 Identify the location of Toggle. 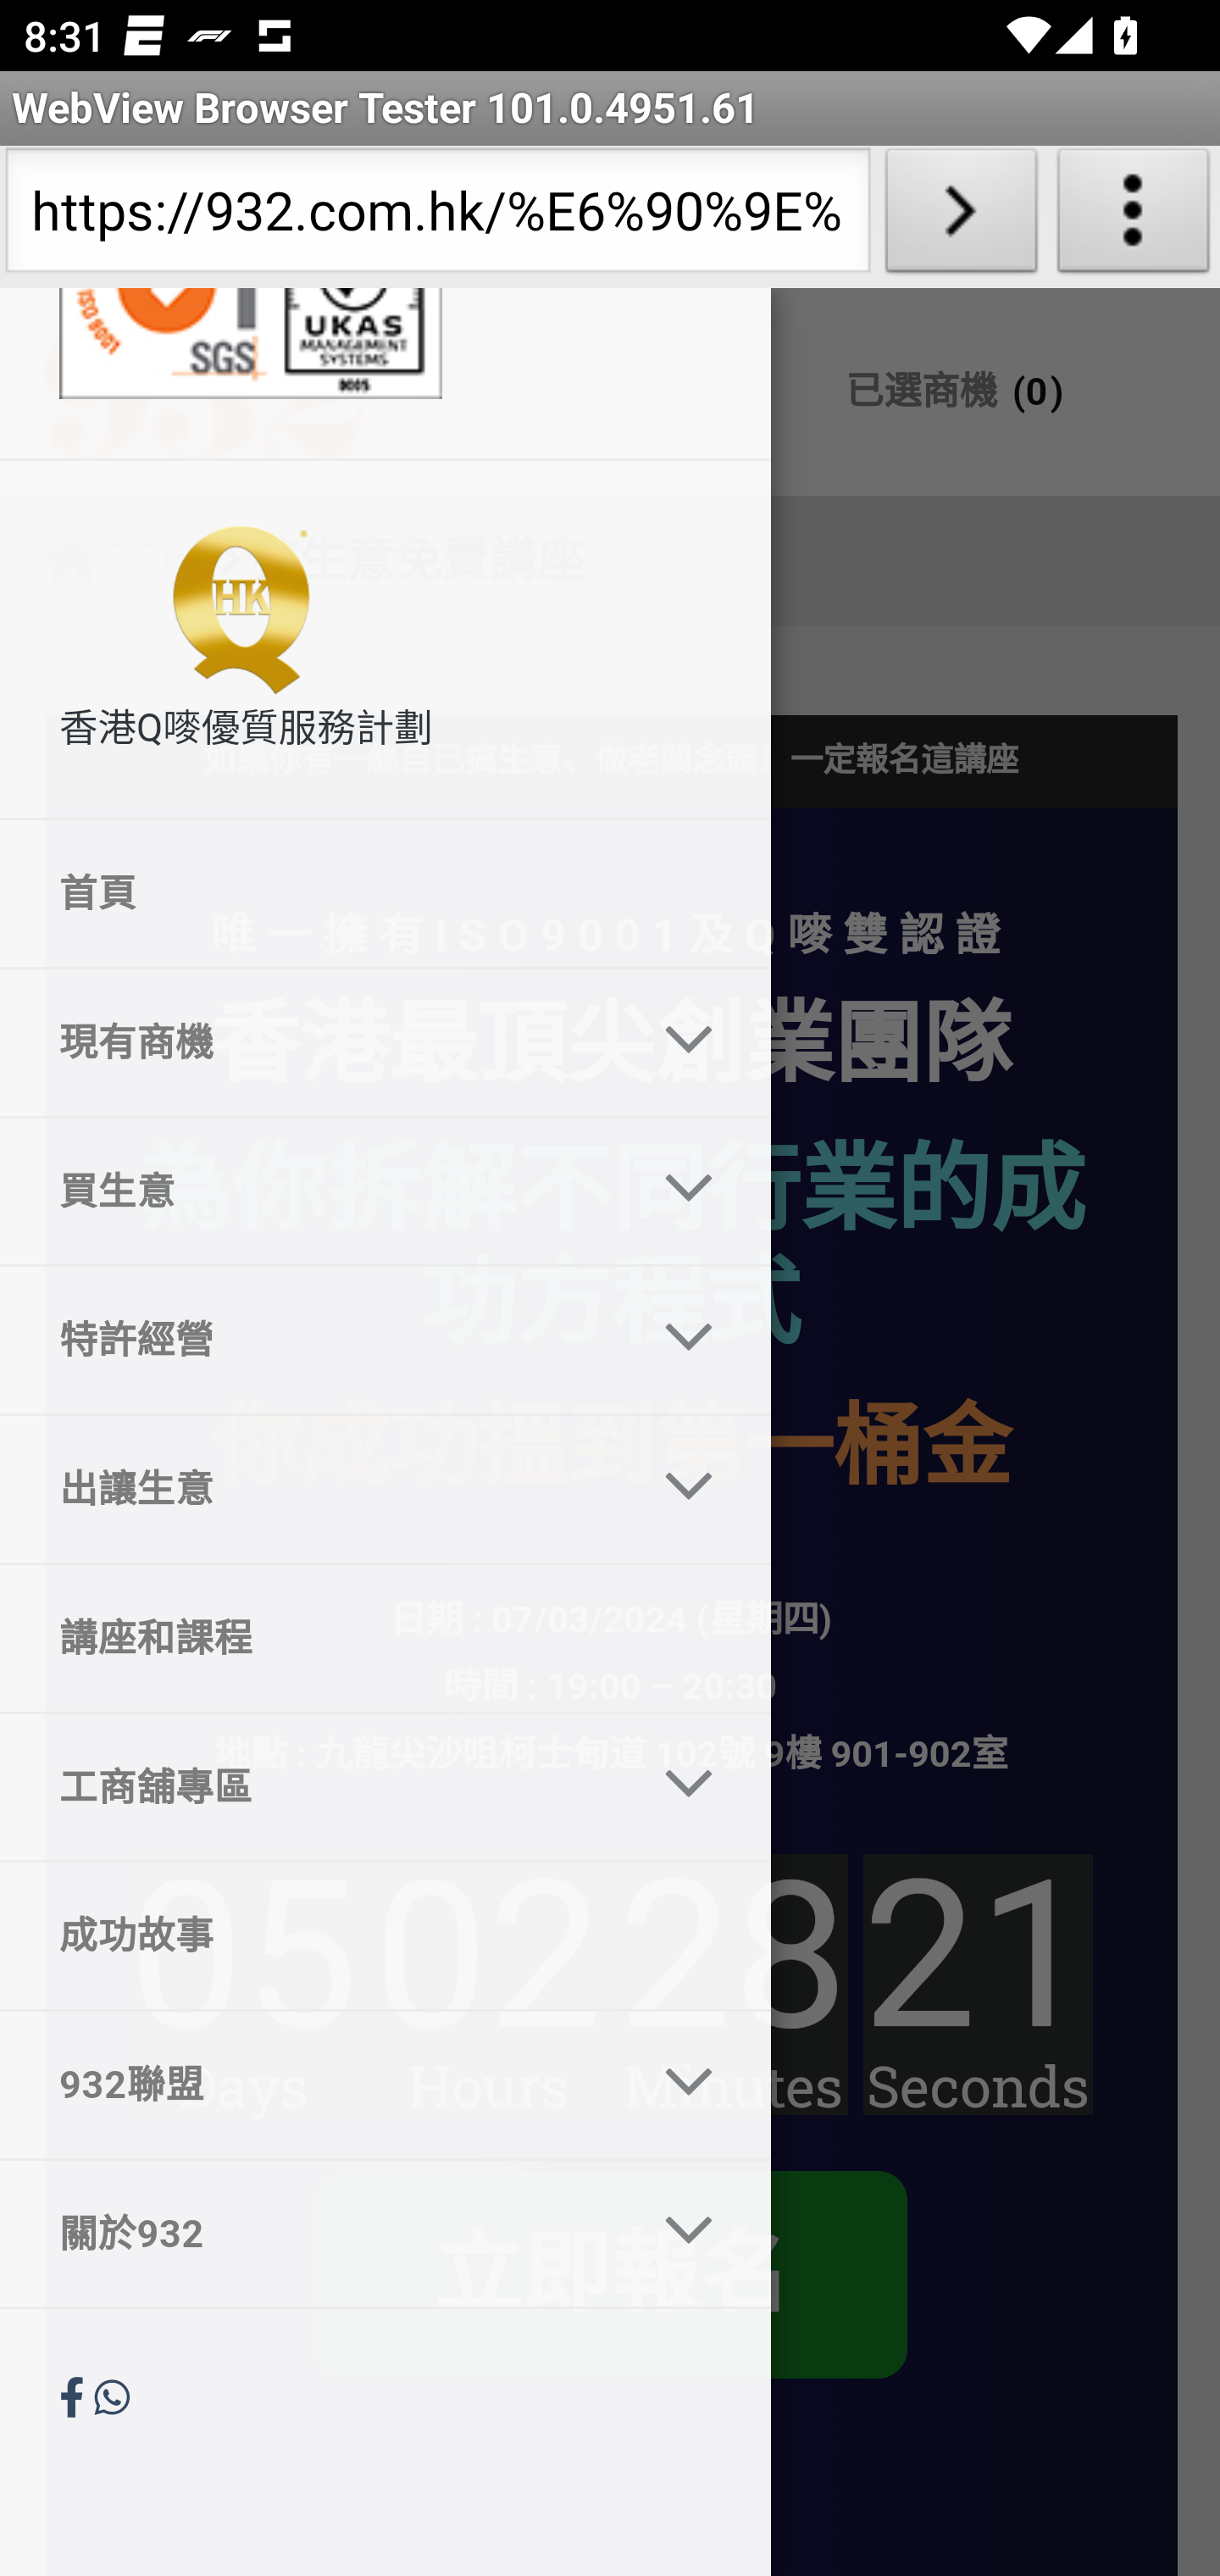
(690, 2233).